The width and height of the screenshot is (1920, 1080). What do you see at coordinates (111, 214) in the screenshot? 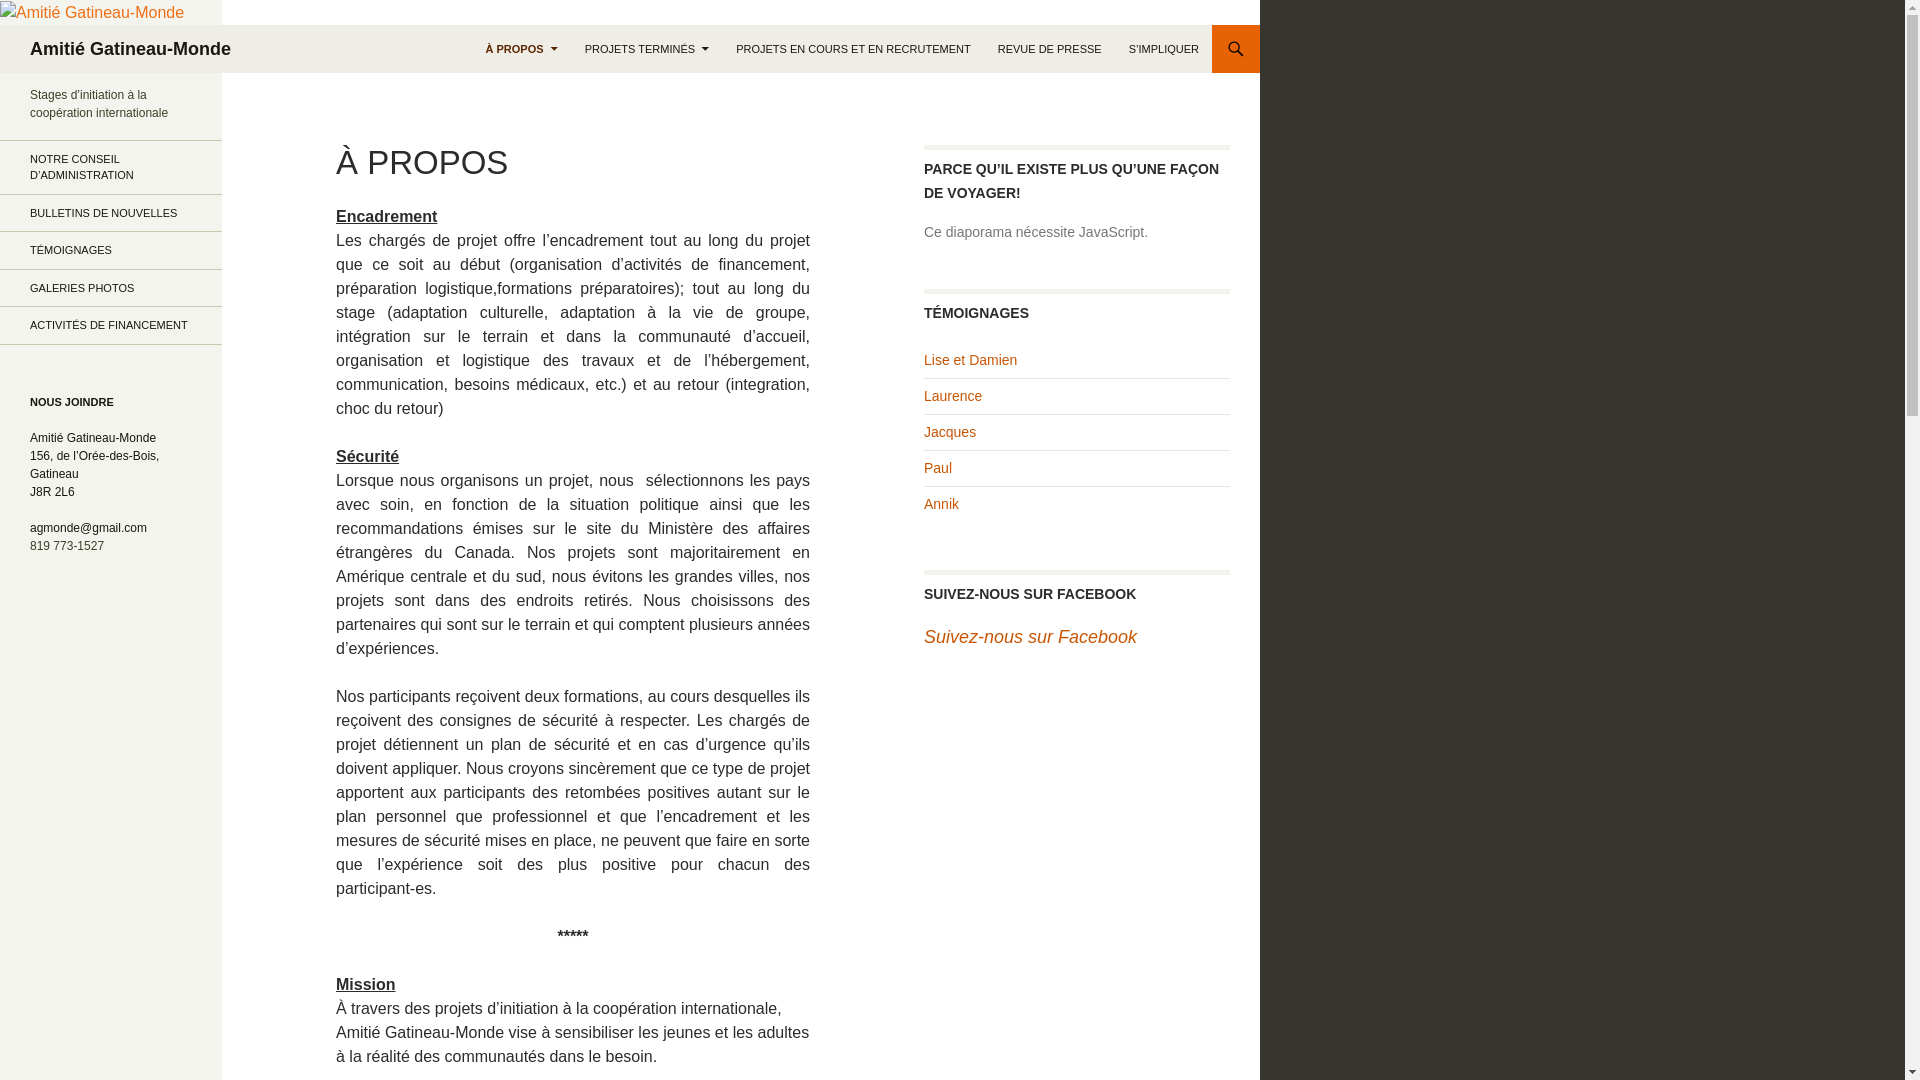
I see `BULLETINS DE NOUVELLES` at bounding box center [111, 214].